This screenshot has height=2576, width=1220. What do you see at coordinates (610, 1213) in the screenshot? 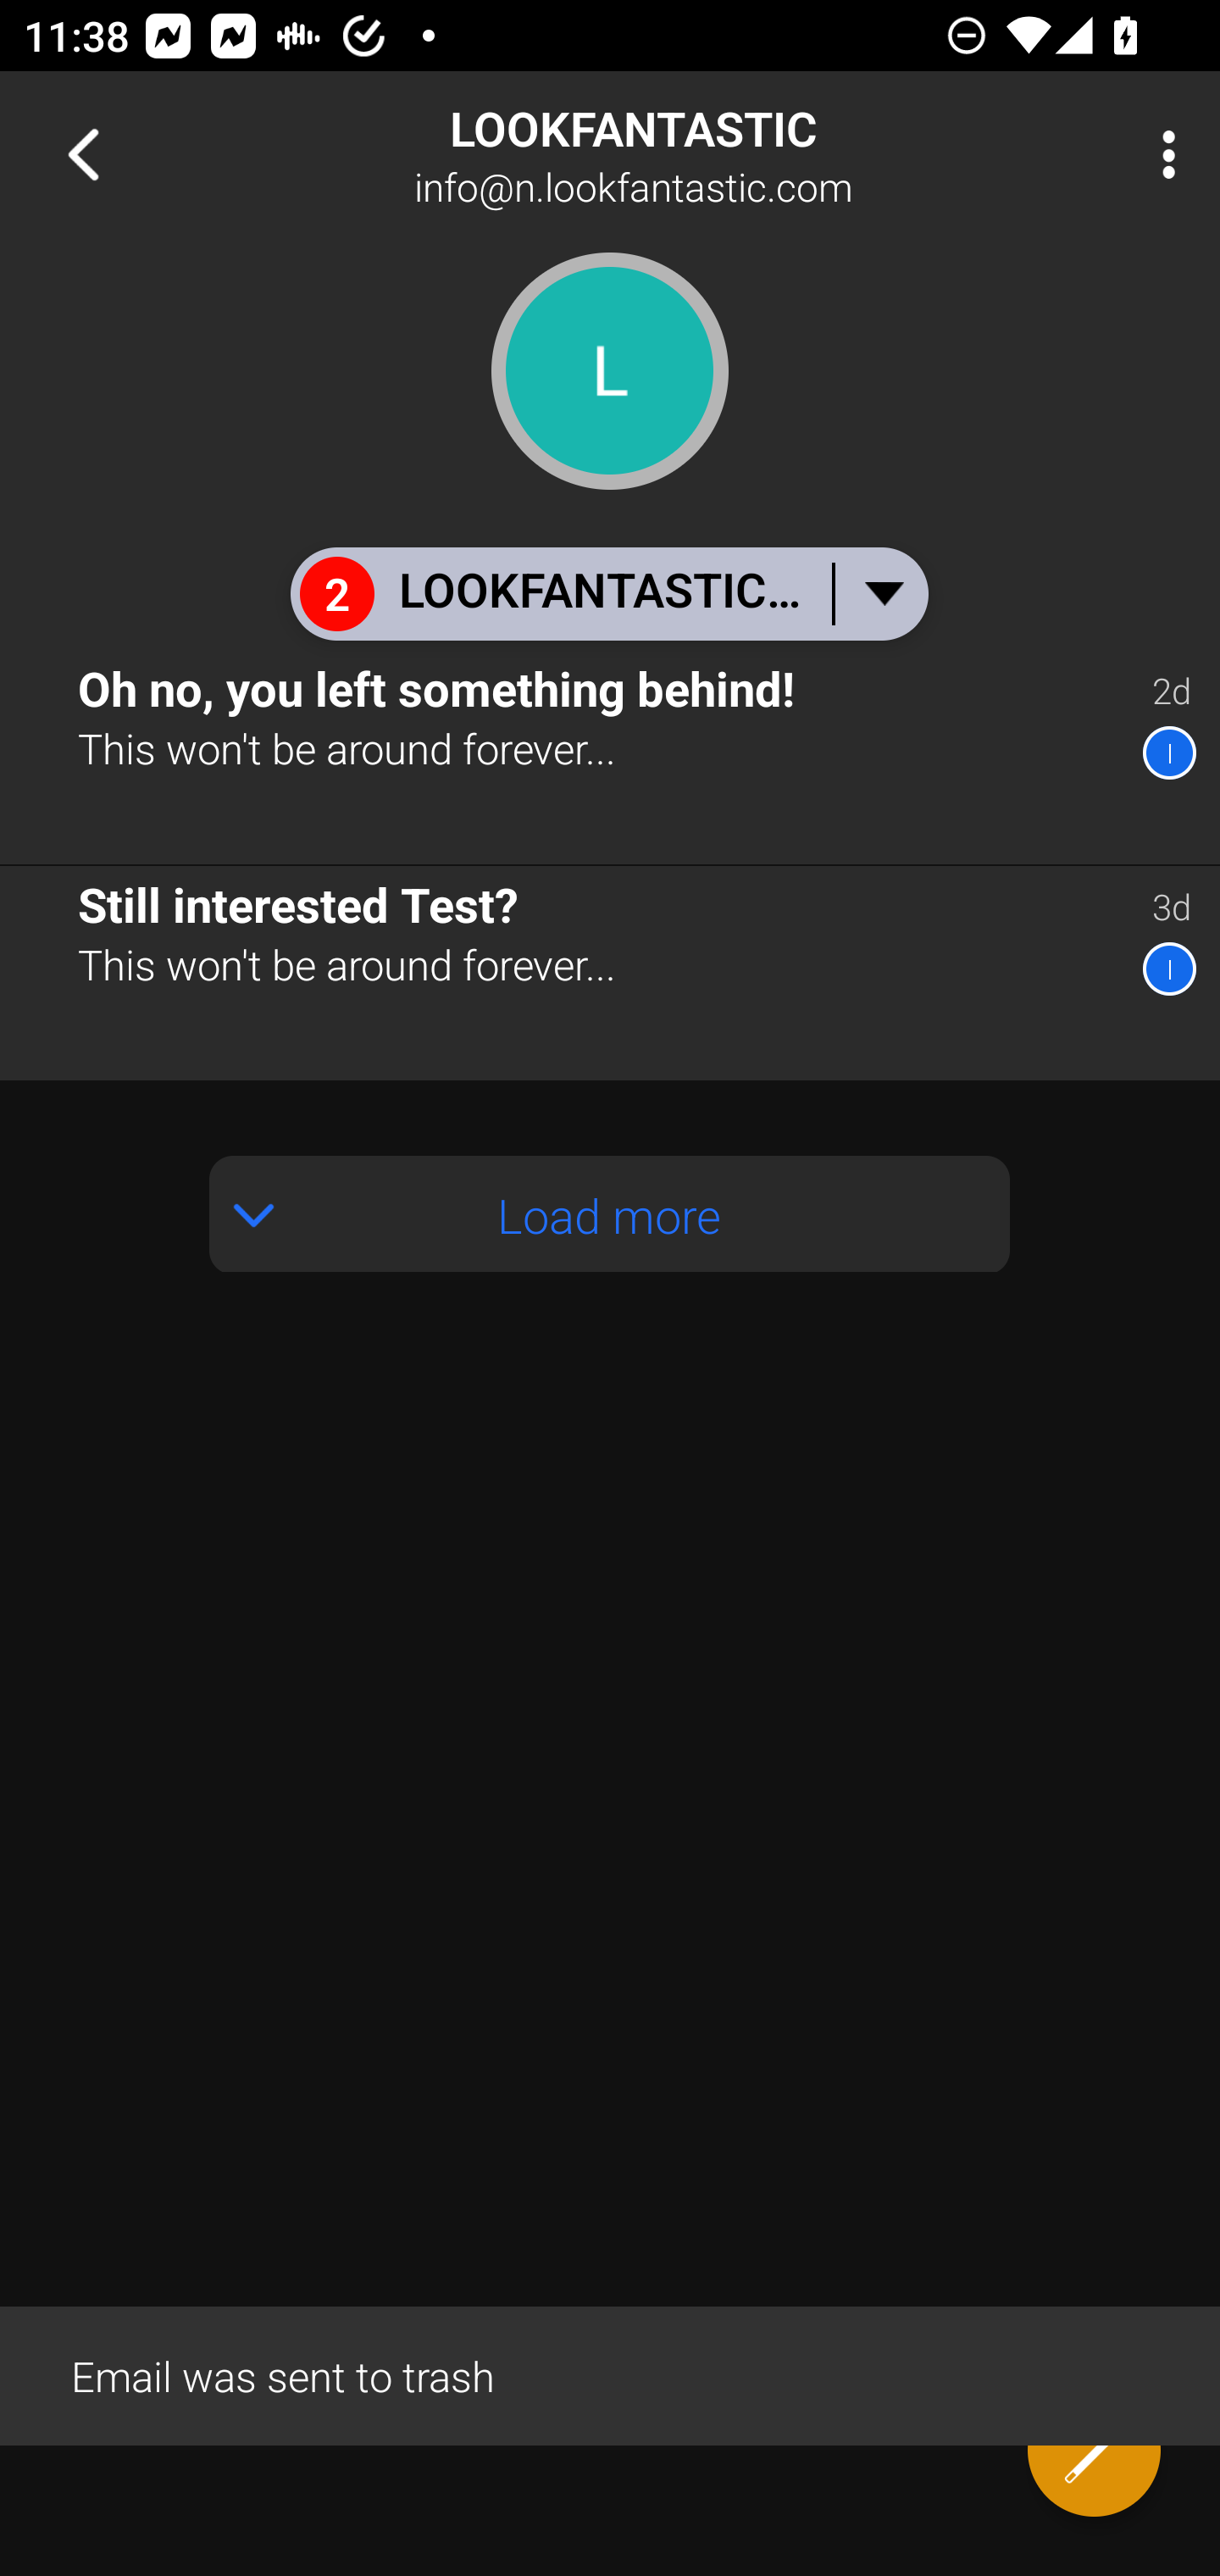
I see `Load more` at bounding box center [610, 1213].